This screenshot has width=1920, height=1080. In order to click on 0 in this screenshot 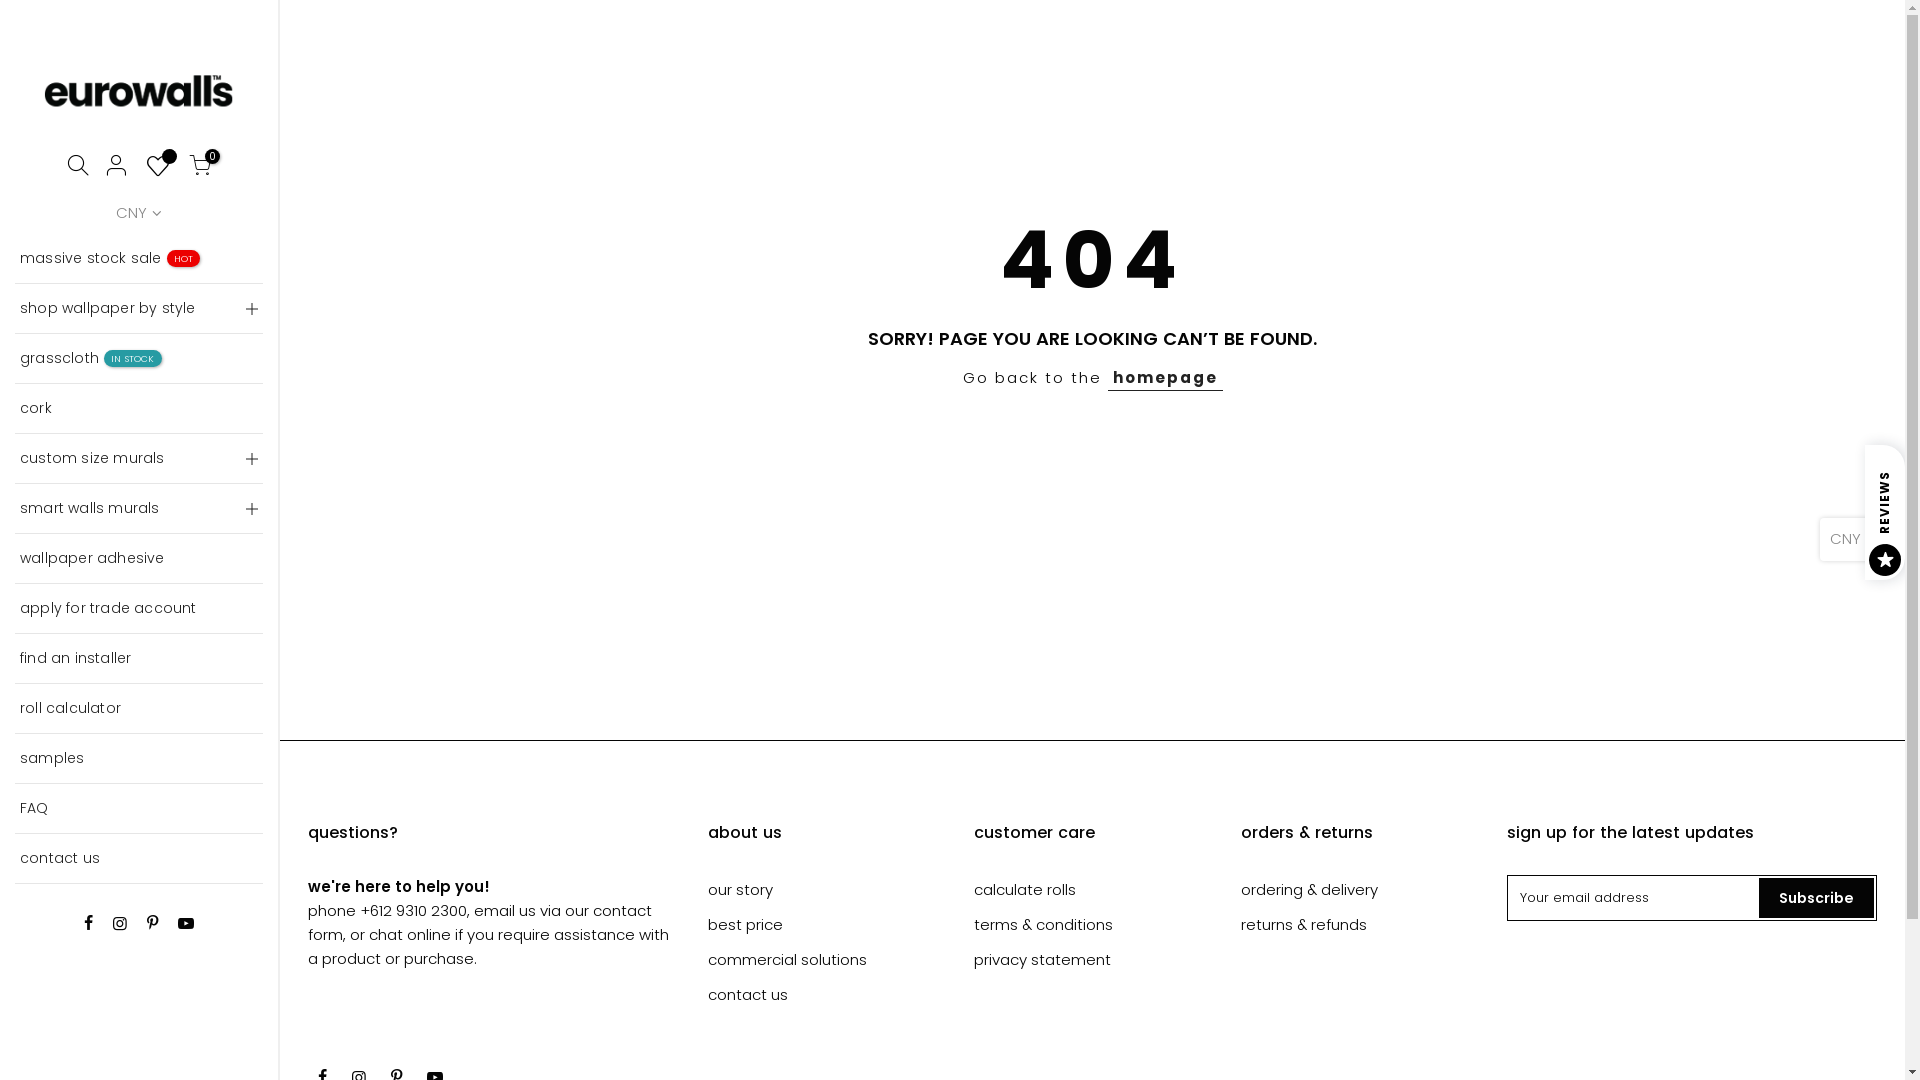, I will do `click(158, 168)`.